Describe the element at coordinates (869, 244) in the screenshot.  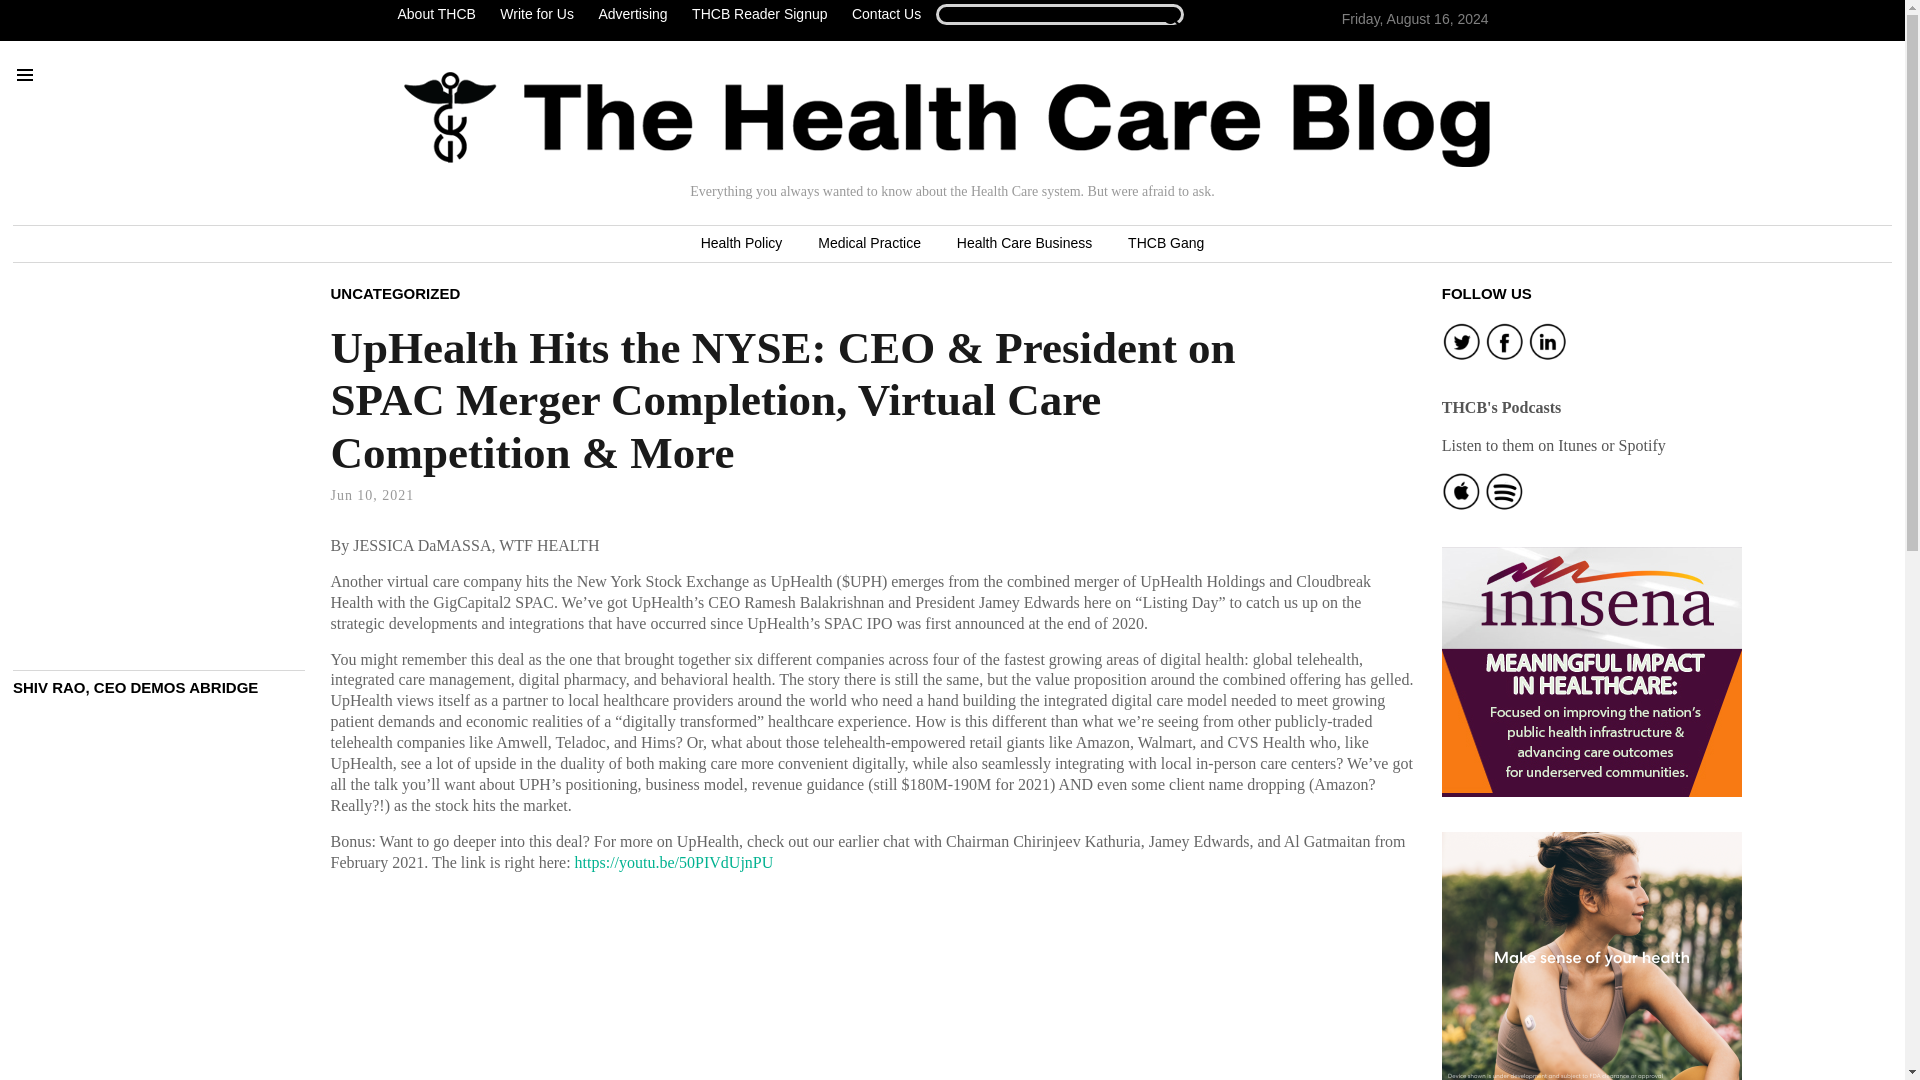
I see `Medical Practice` at that location.